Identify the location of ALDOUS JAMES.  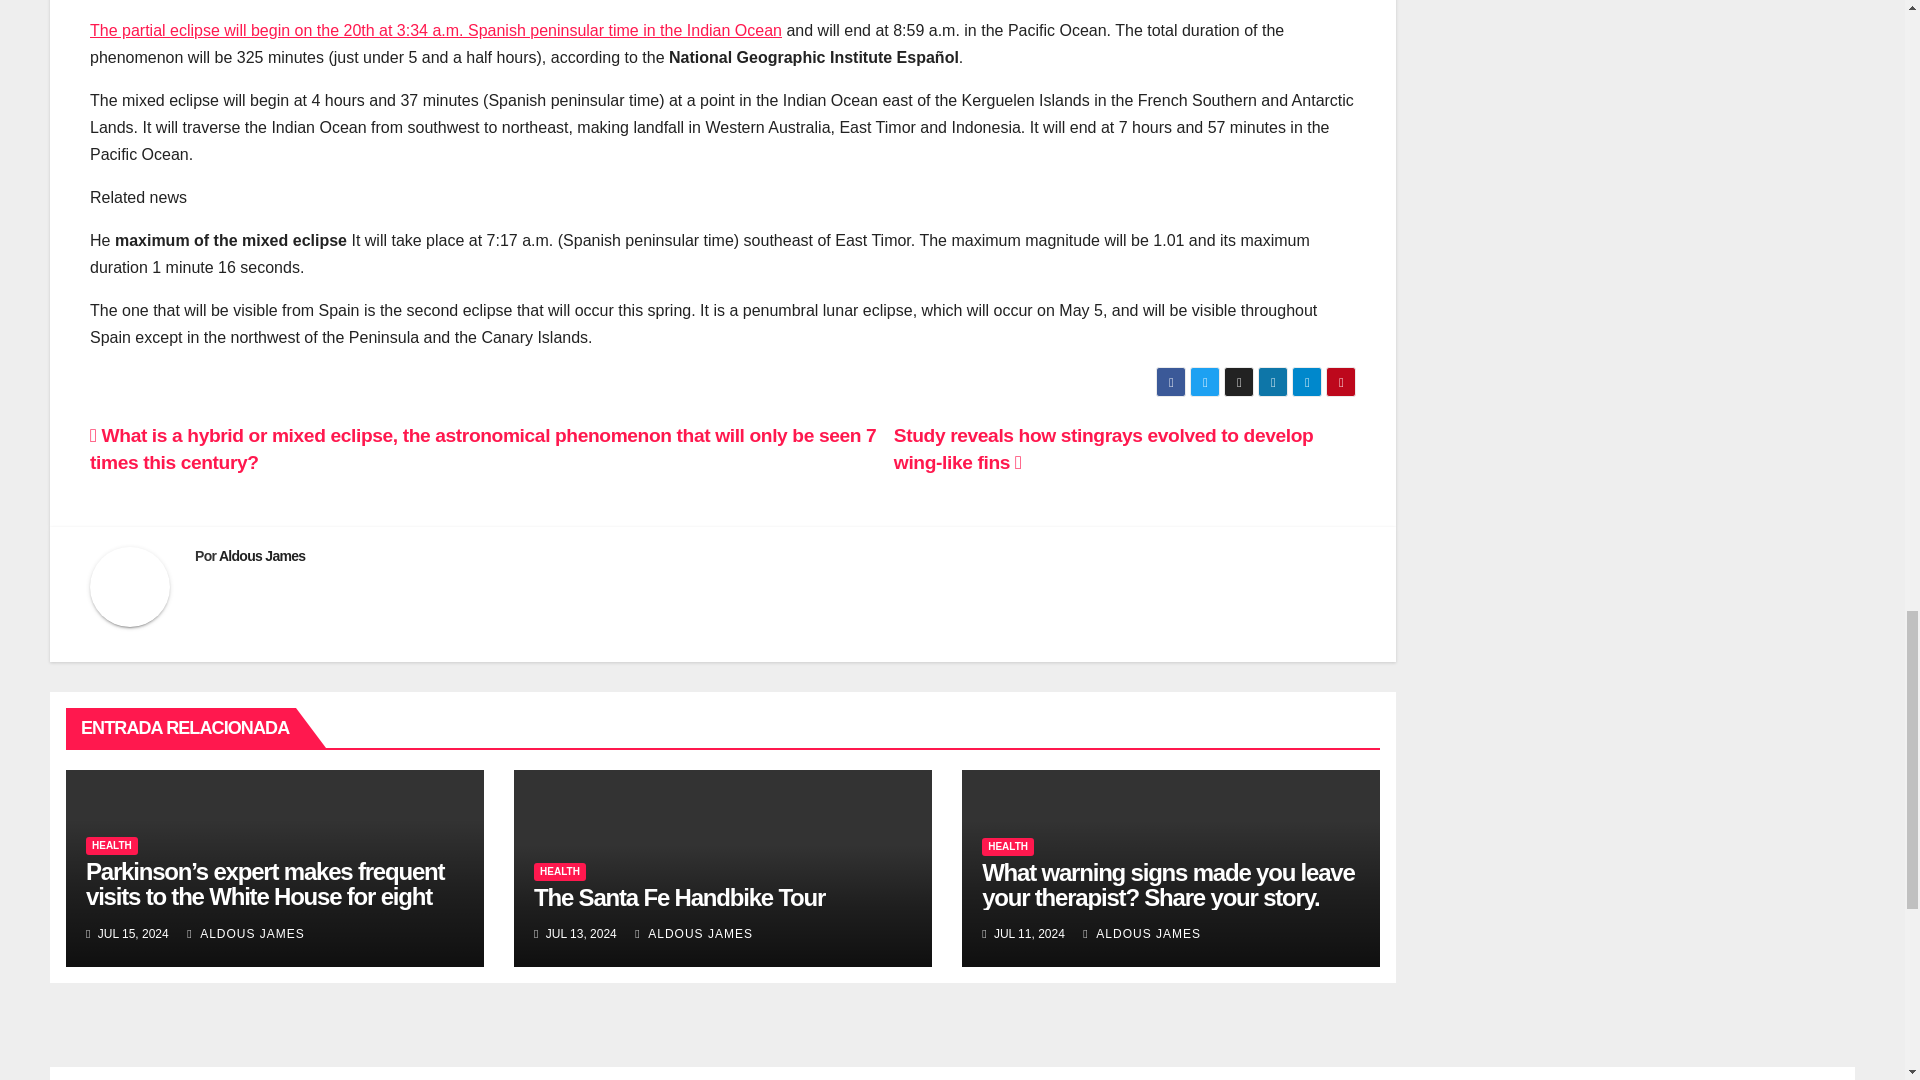
(1142, 933).